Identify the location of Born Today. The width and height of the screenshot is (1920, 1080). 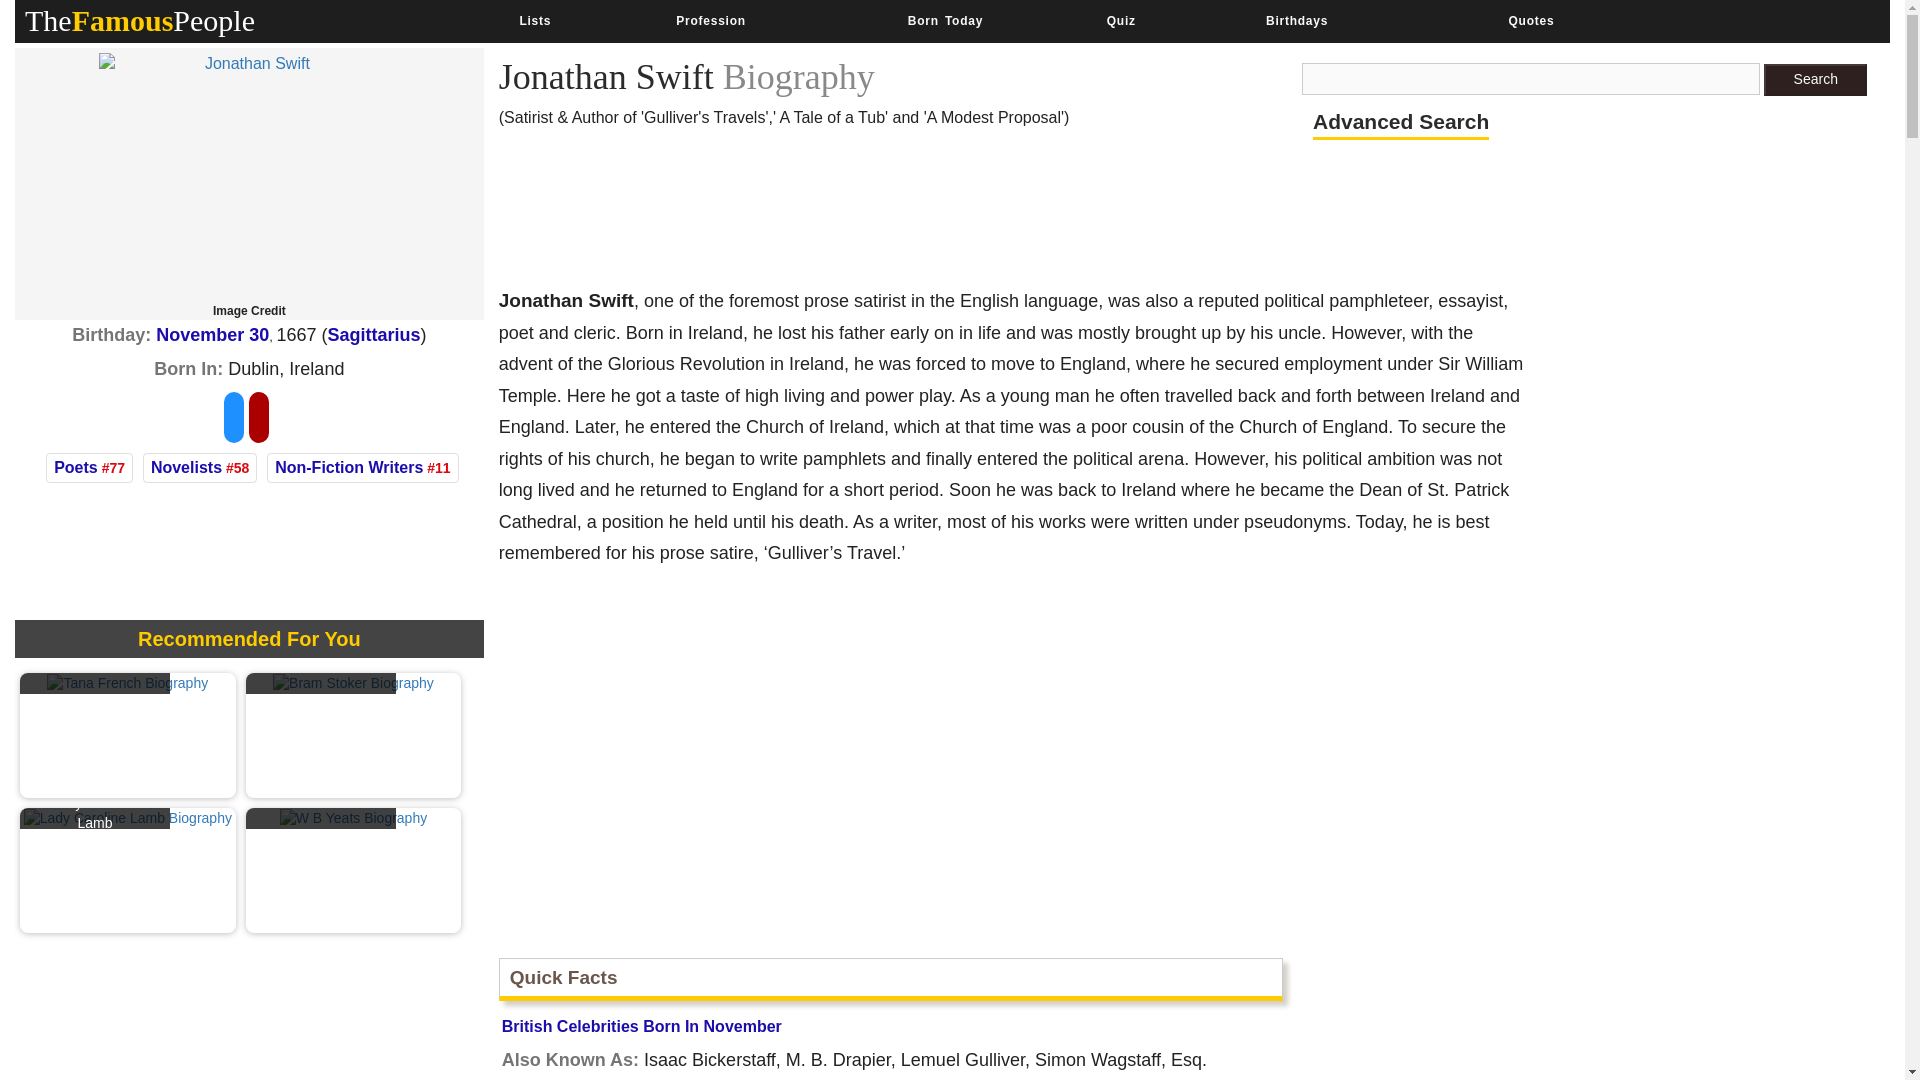
(944, 21).